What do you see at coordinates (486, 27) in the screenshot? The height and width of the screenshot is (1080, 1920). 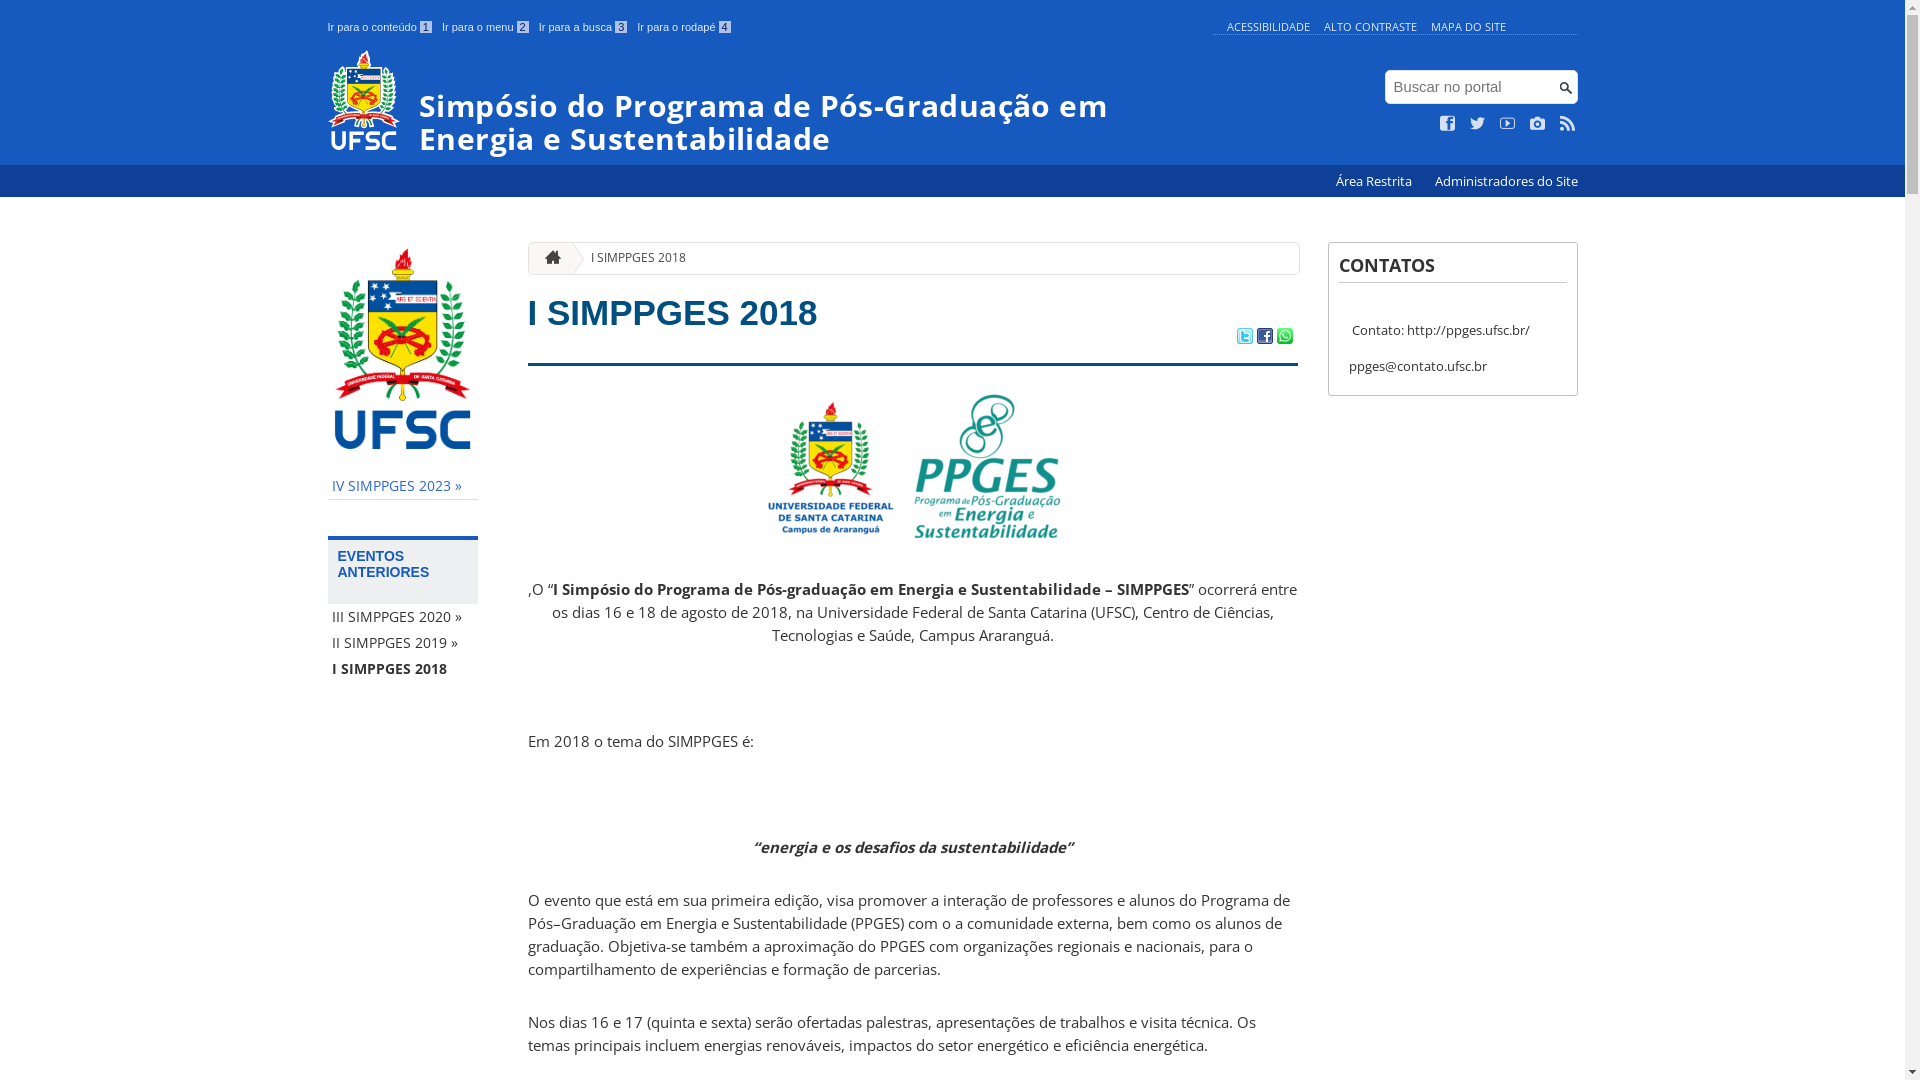 I see `Ir para o menu 2` at bounding box center [486, 27].